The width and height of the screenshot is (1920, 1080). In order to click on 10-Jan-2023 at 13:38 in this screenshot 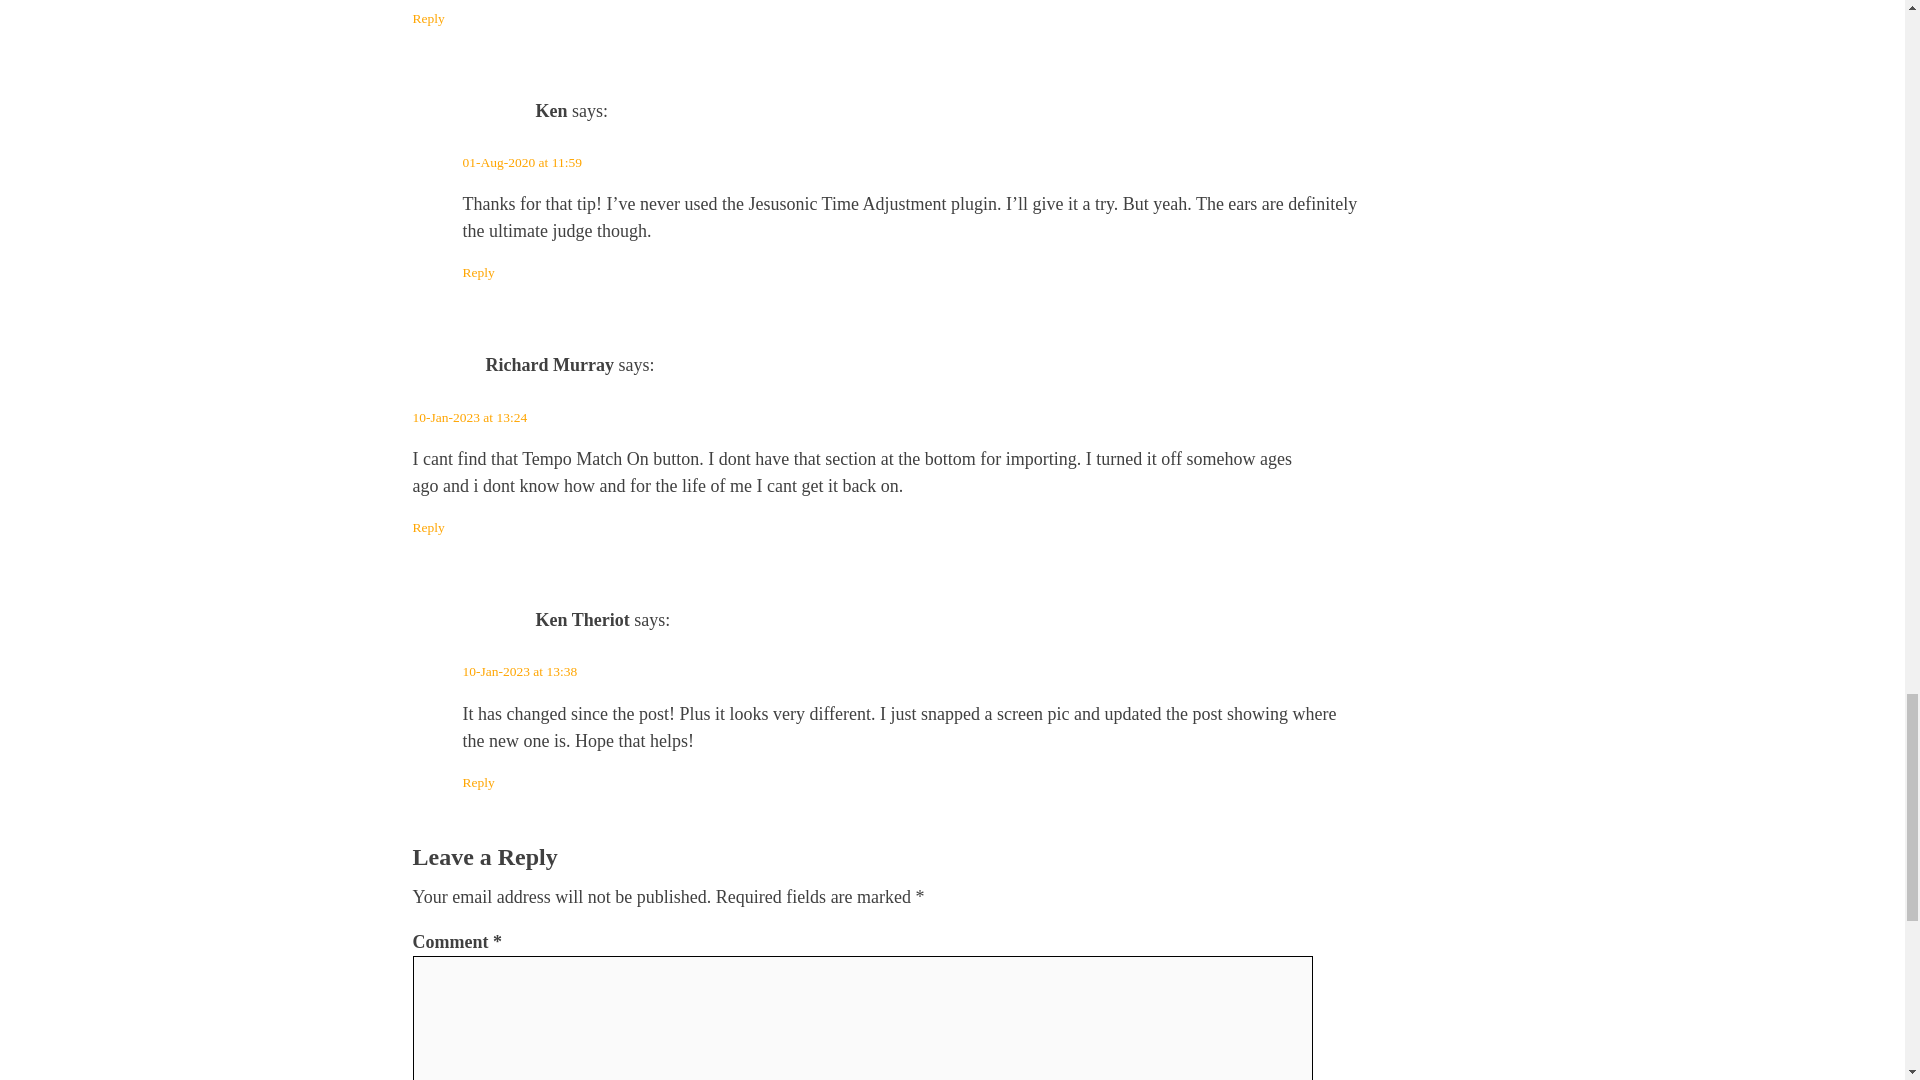, I will do `click(520, 672)`.